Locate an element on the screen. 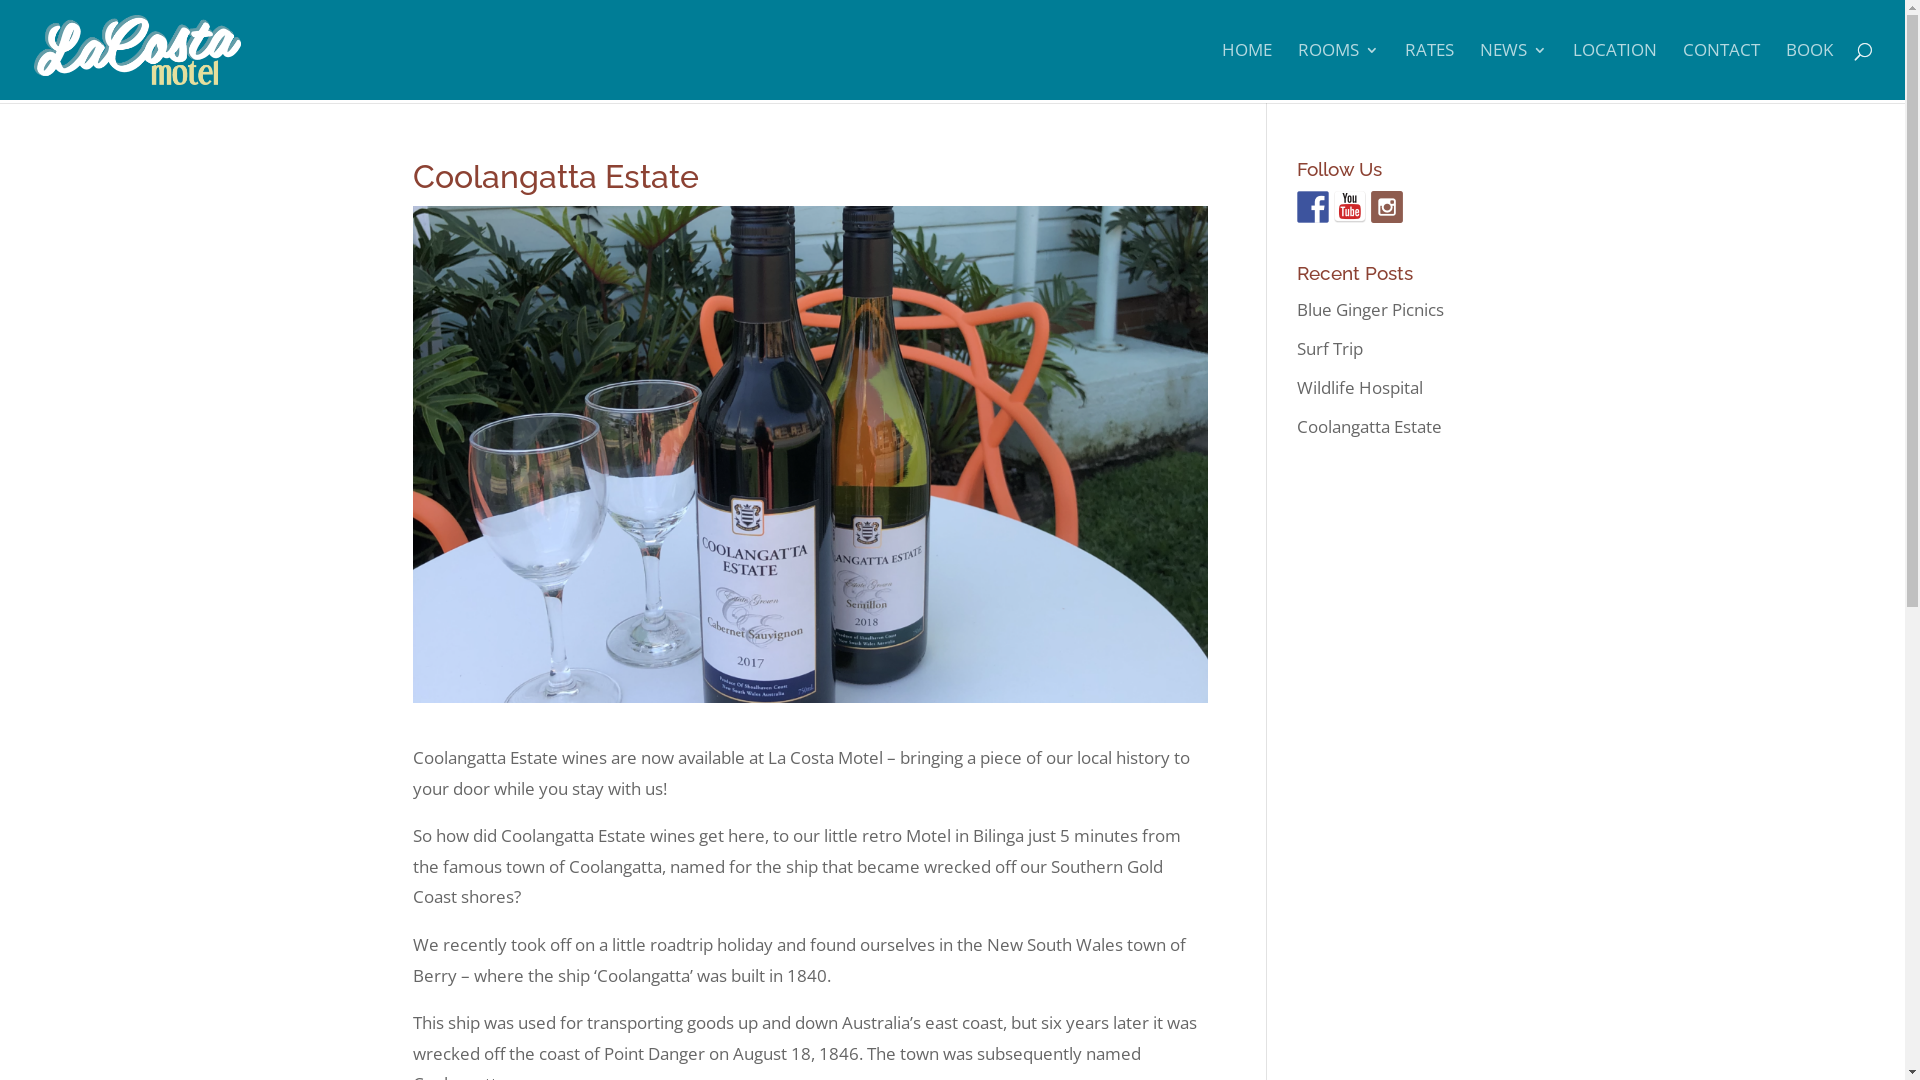  ROOMS is located at coordinates (1338, 72).